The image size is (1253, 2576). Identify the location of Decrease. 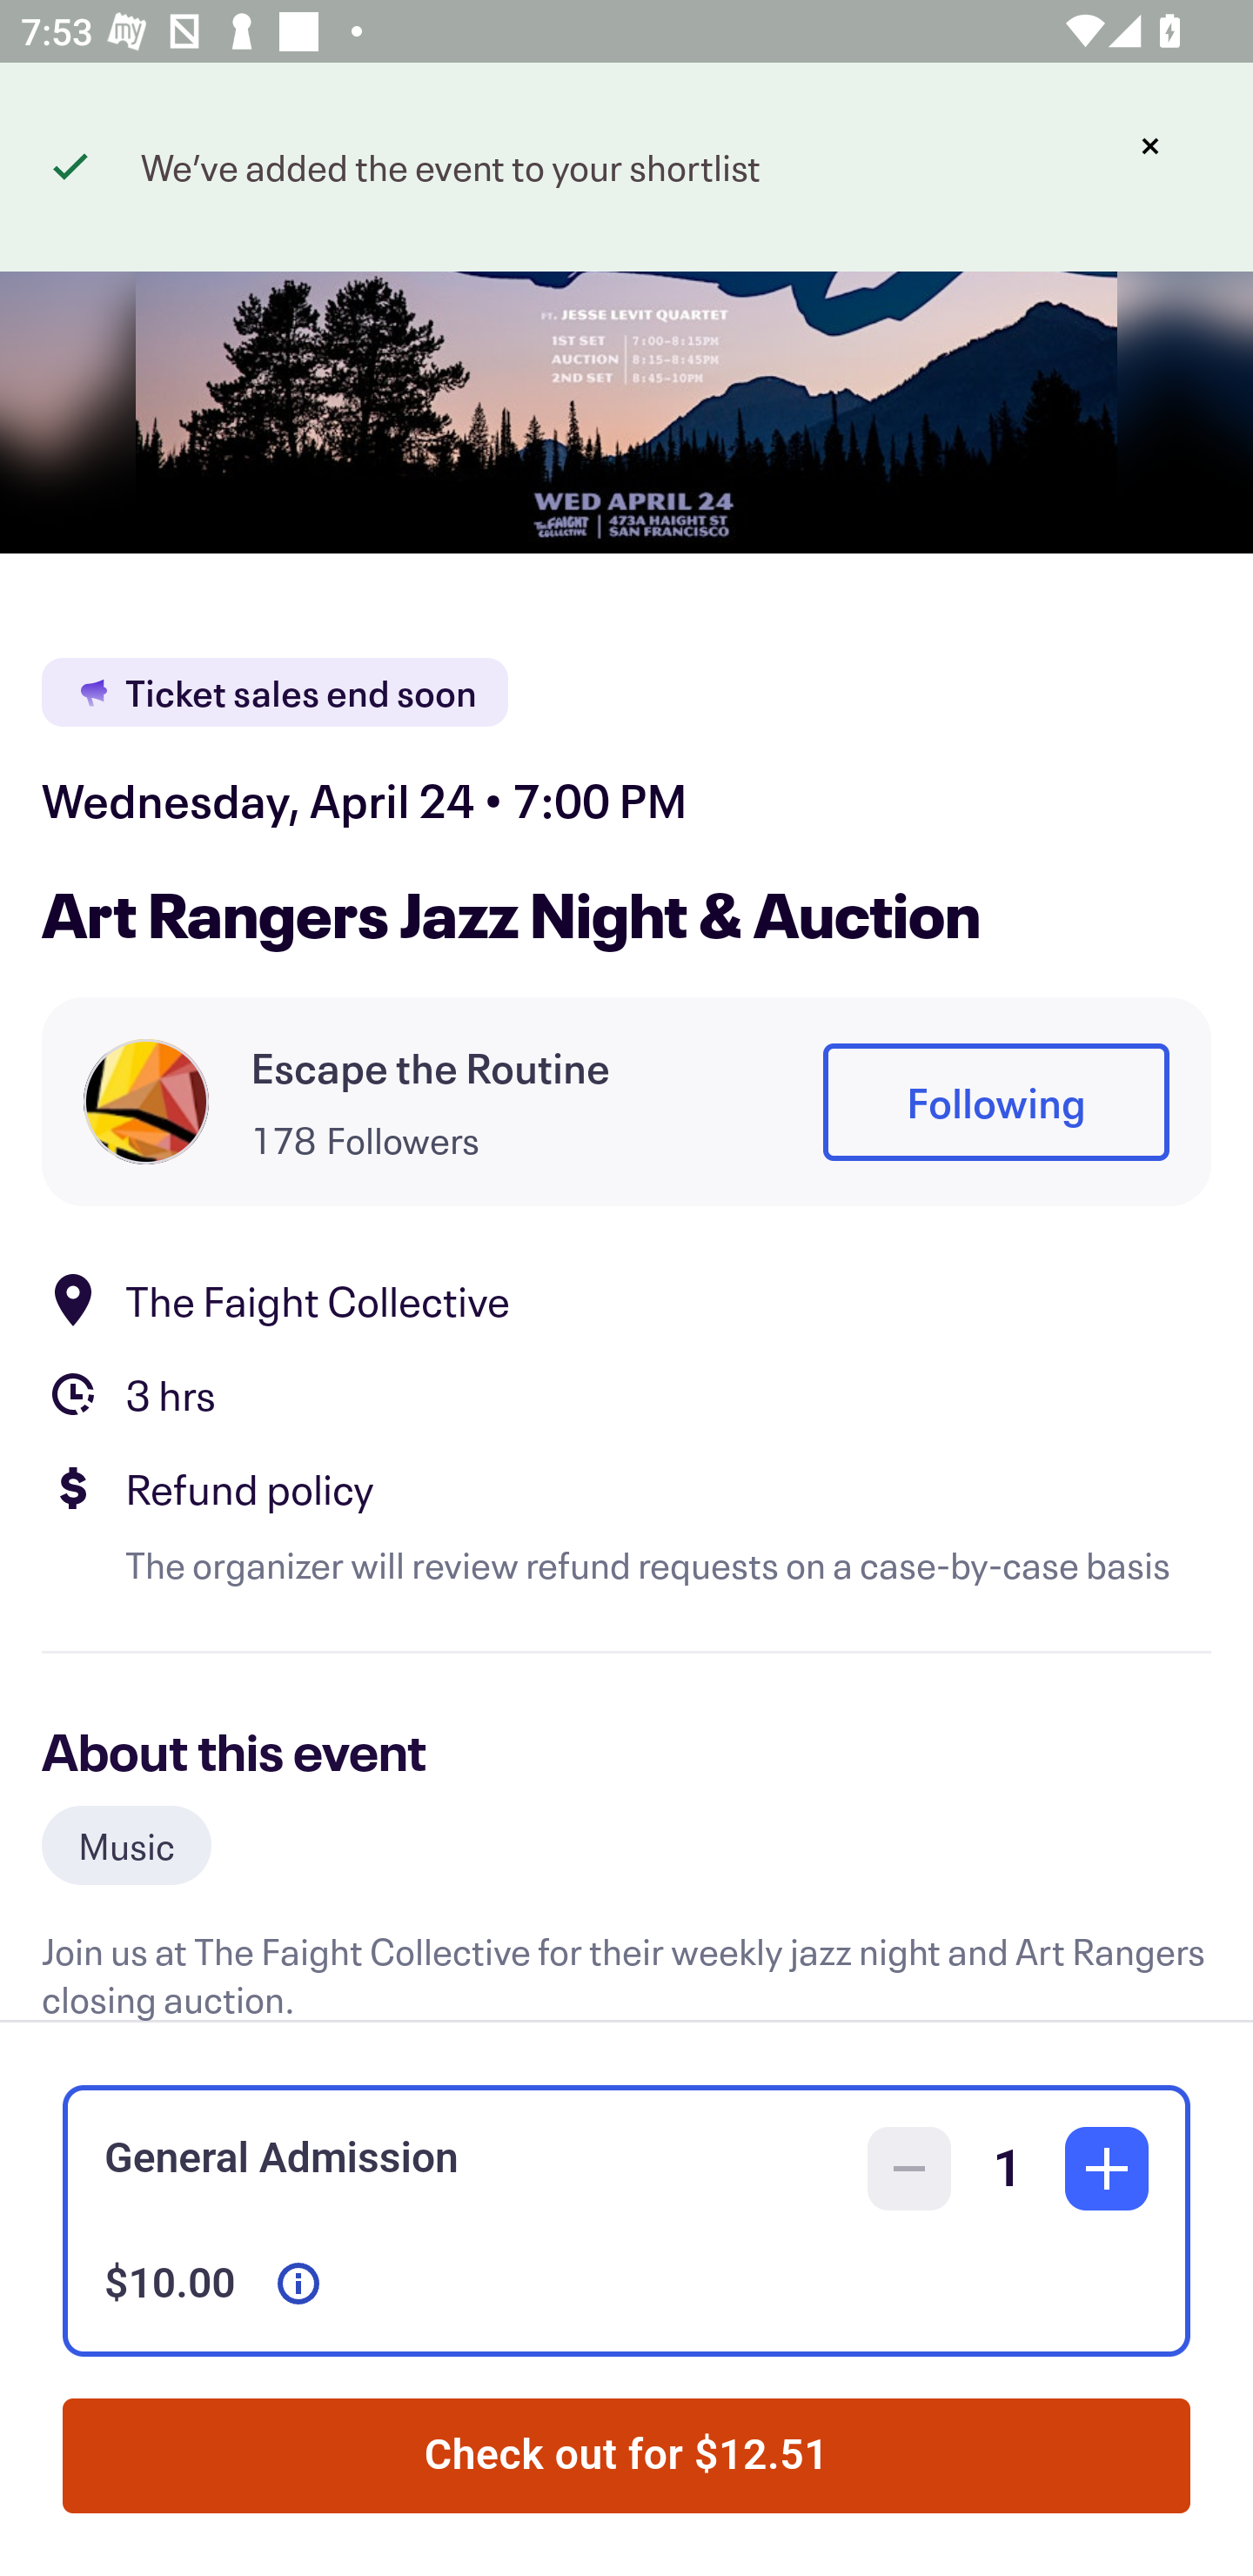
(909, 2169).